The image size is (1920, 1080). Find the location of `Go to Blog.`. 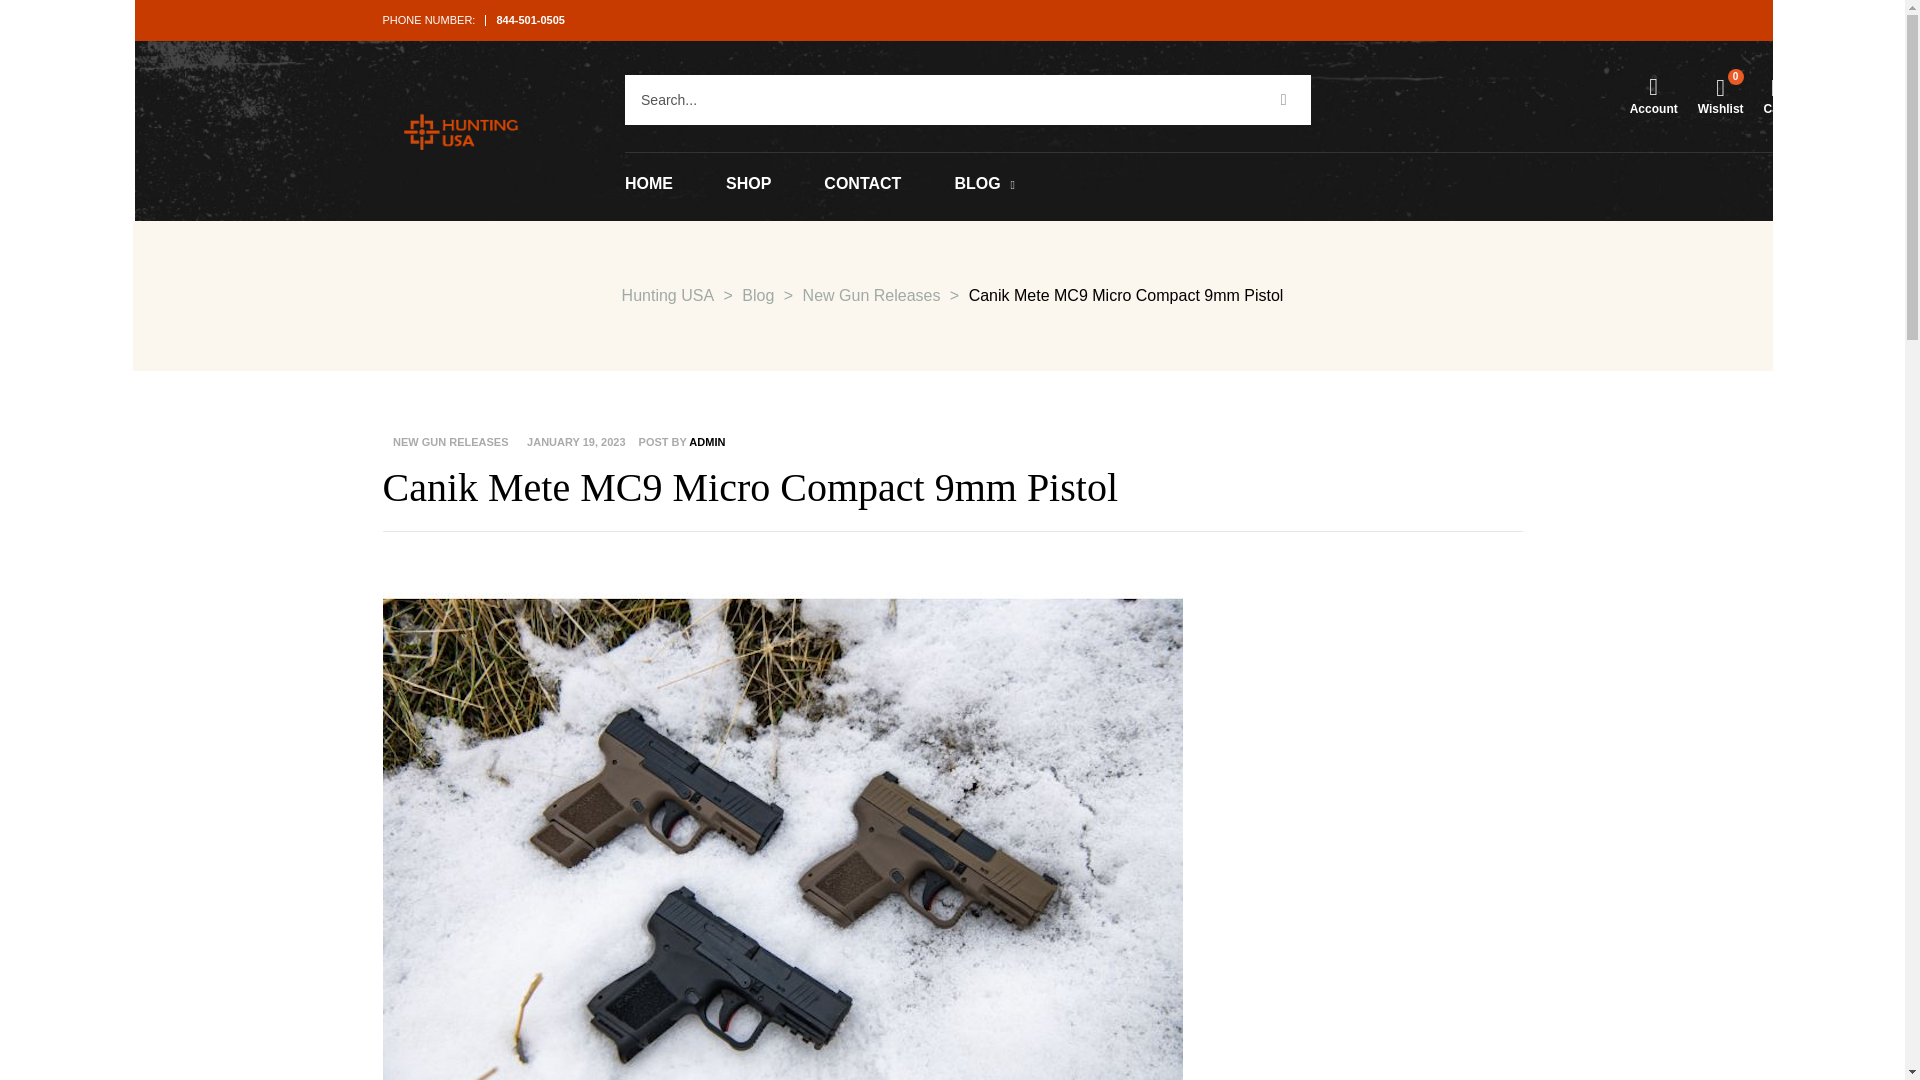

Go to Blog. is located at coordinates (757, 296).